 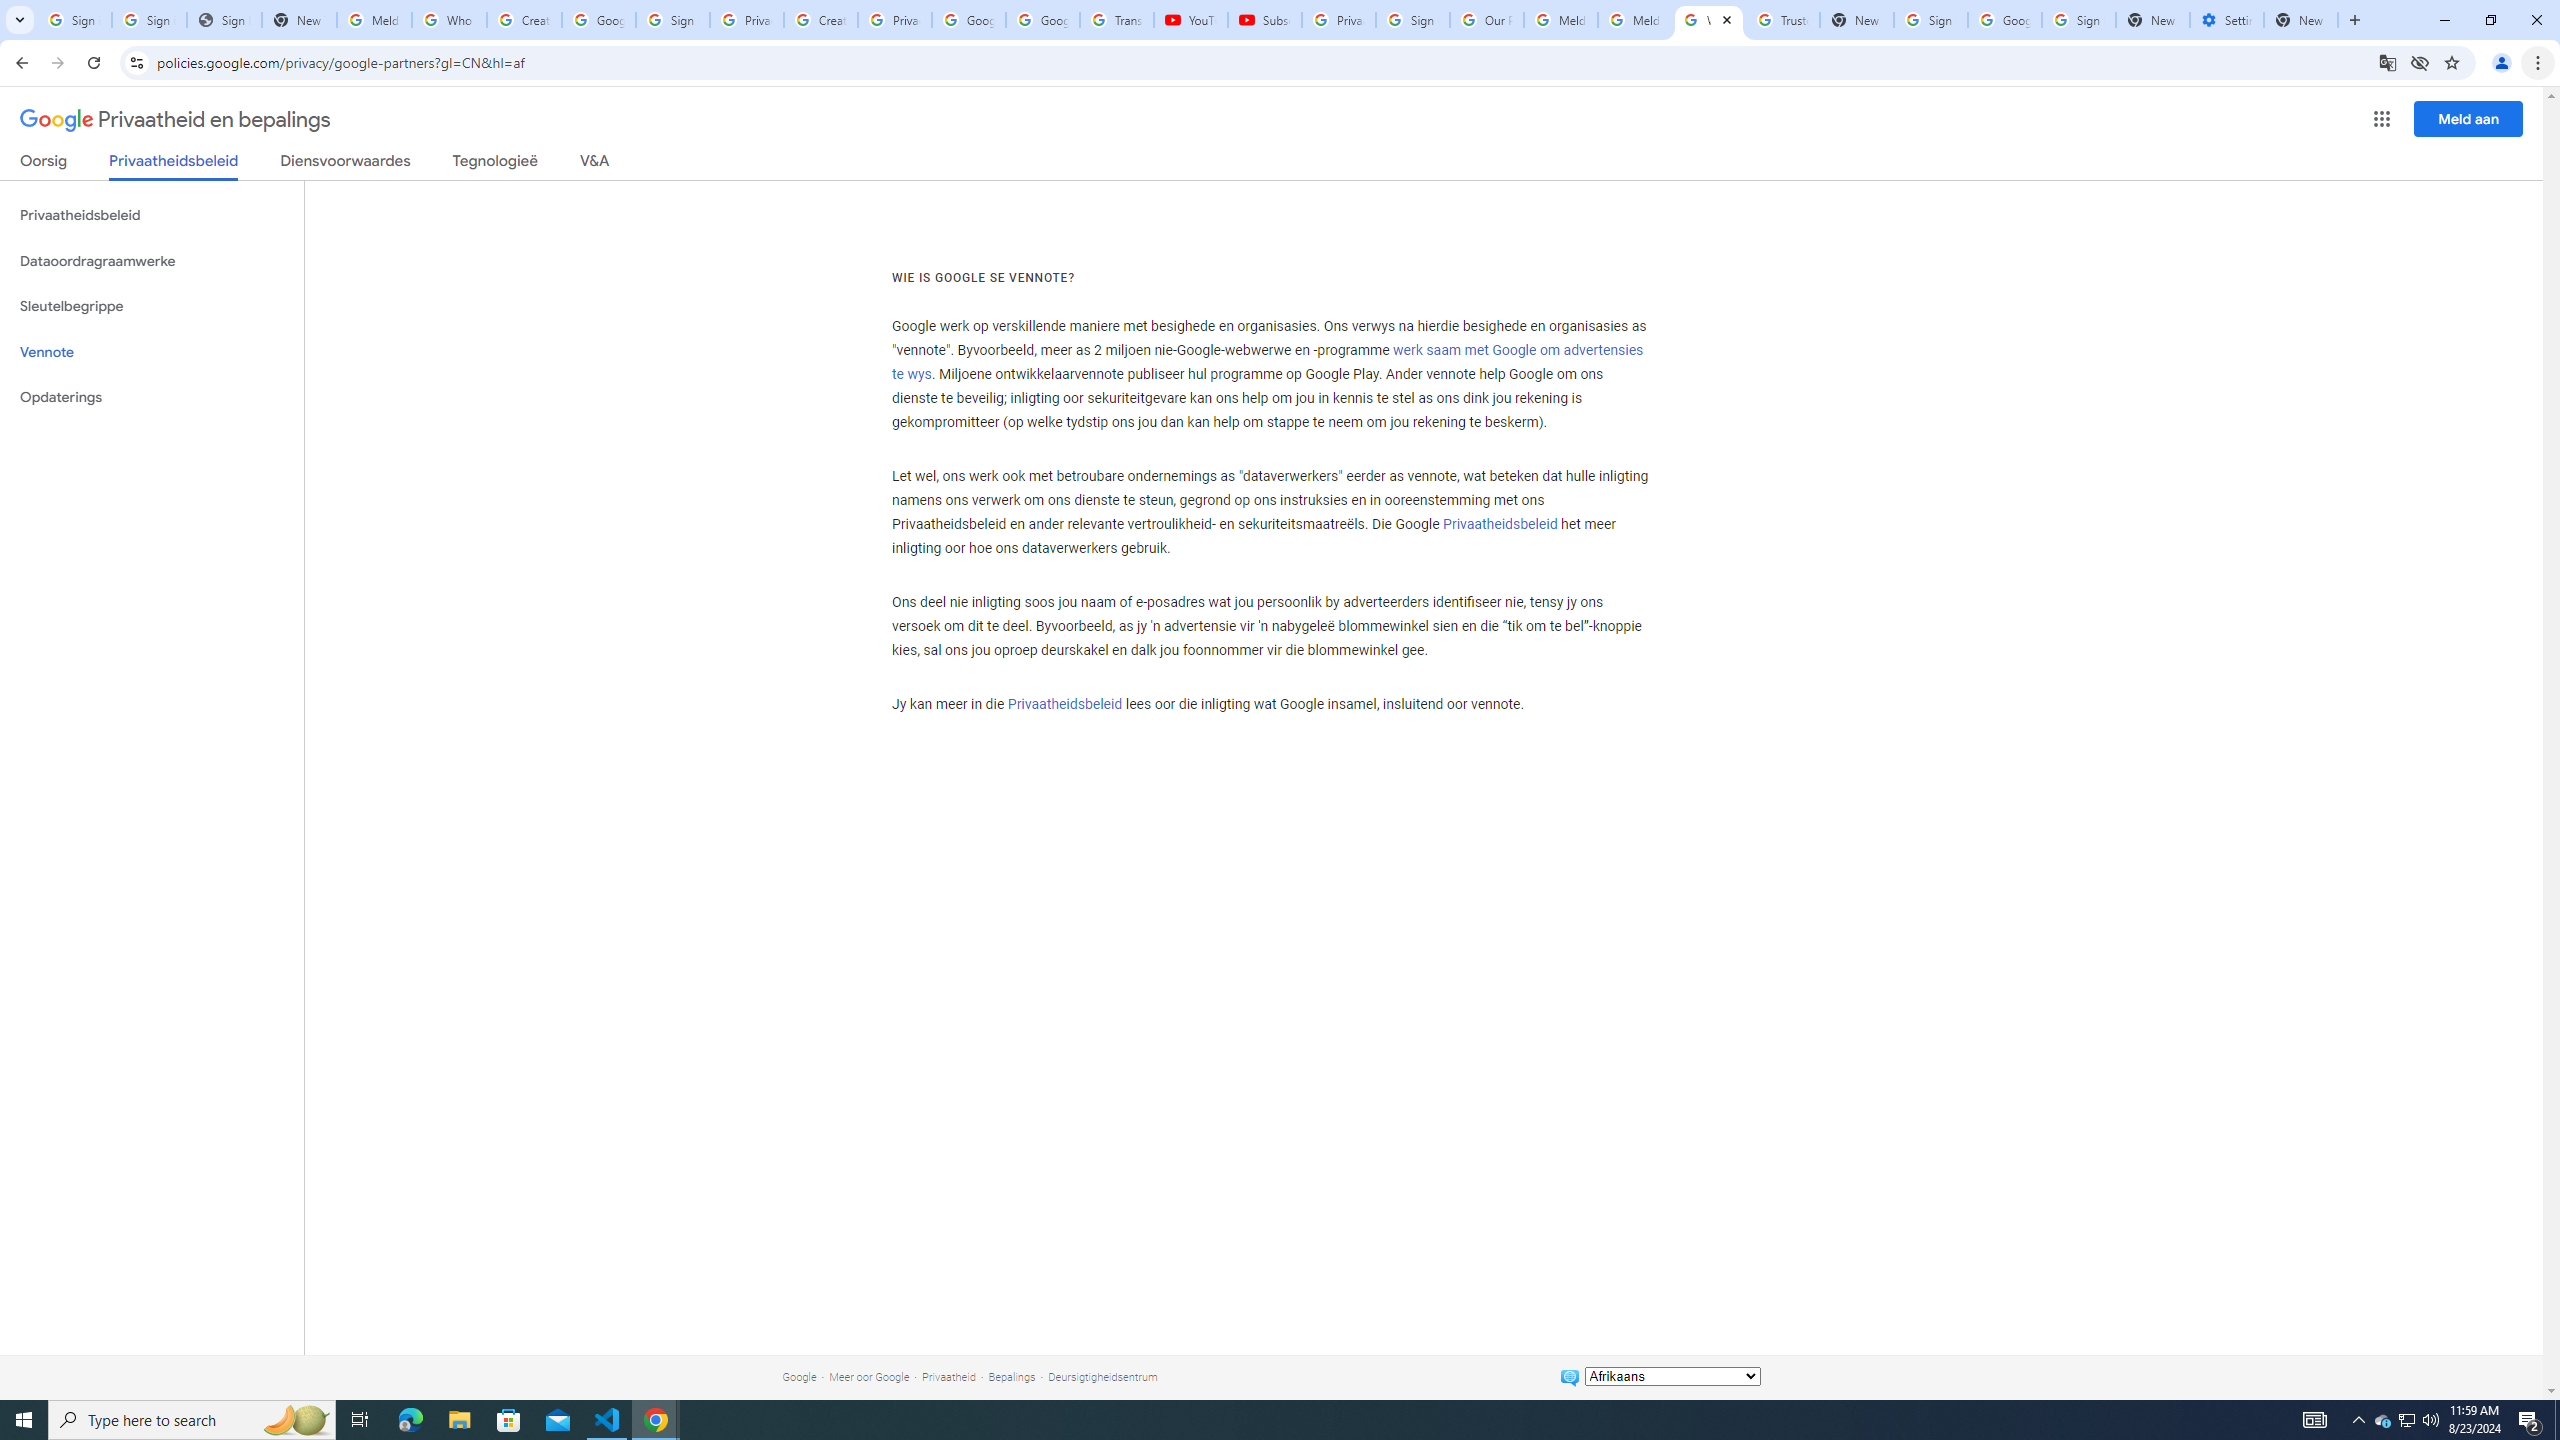 What do you see at coordinates (152, 397) in the screenshot?
I see `Opdaterings` at bounding box center [152, 397].